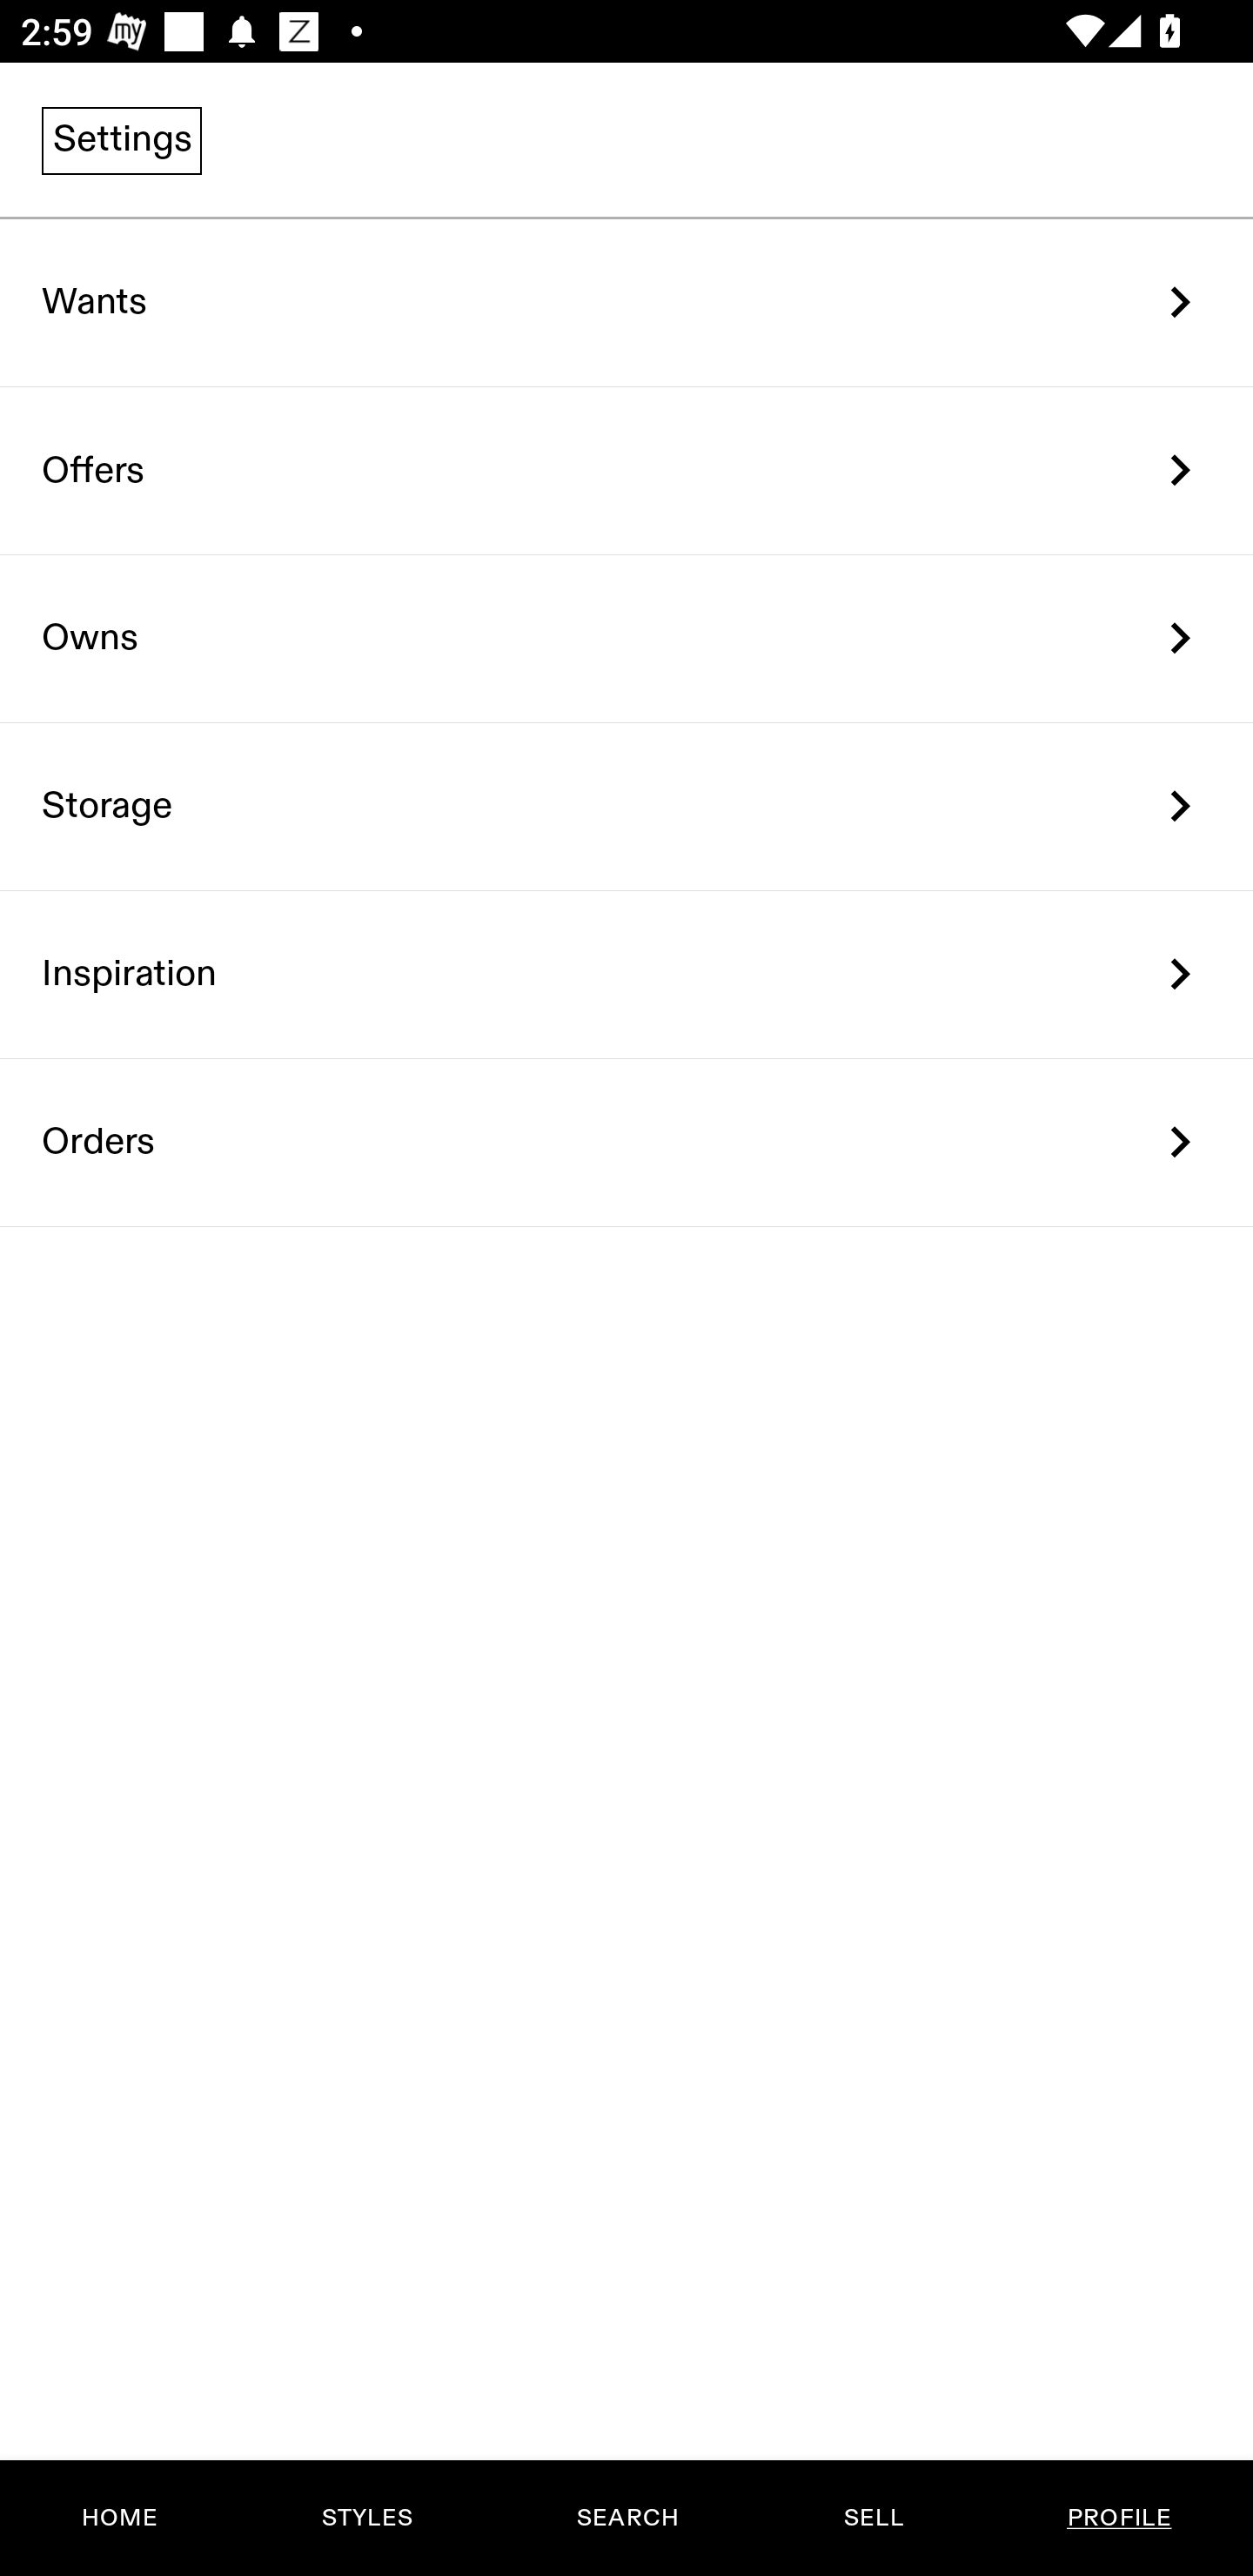 The width and height of the screenshot is (1253, 2576). What do you see at coordinates (626, 639) in the screenshot?
I see `Owns` at bounding box center [626, 639].